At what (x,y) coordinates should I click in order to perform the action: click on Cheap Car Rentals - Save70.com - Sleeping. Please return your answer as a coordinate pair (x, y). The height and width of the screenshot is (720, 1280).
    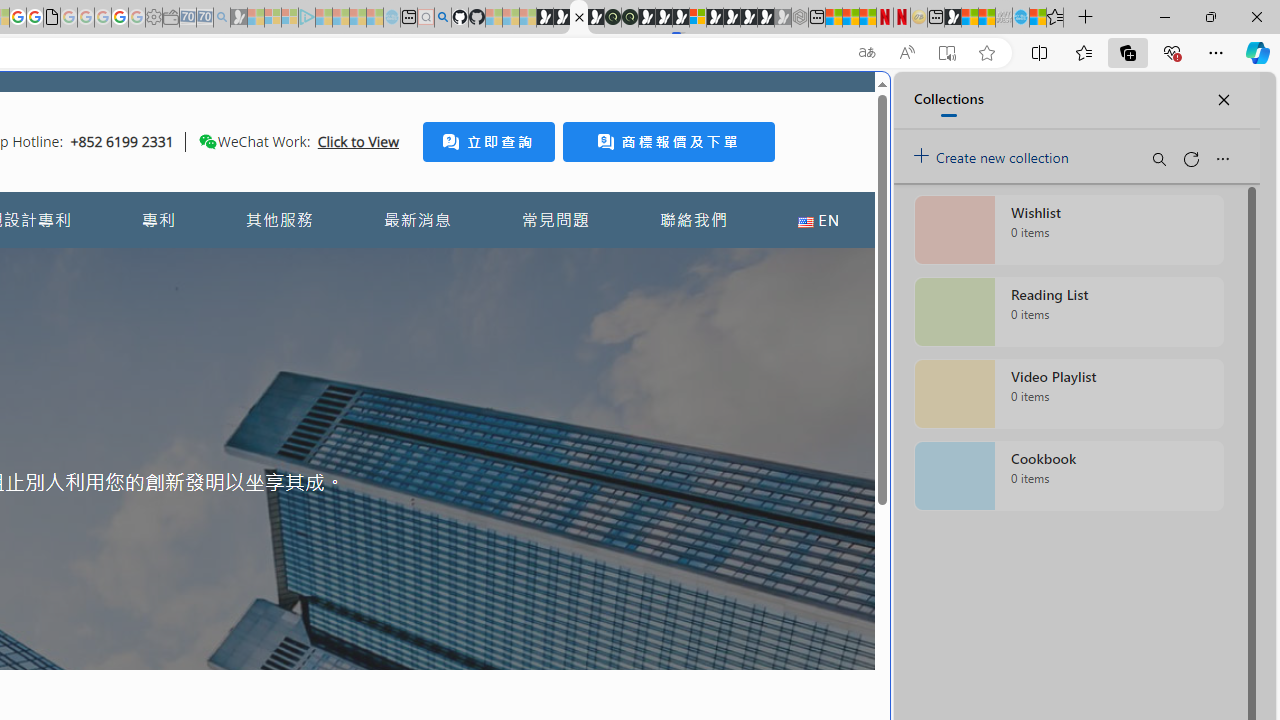
    Looking at the image, I should click on (204, 18).